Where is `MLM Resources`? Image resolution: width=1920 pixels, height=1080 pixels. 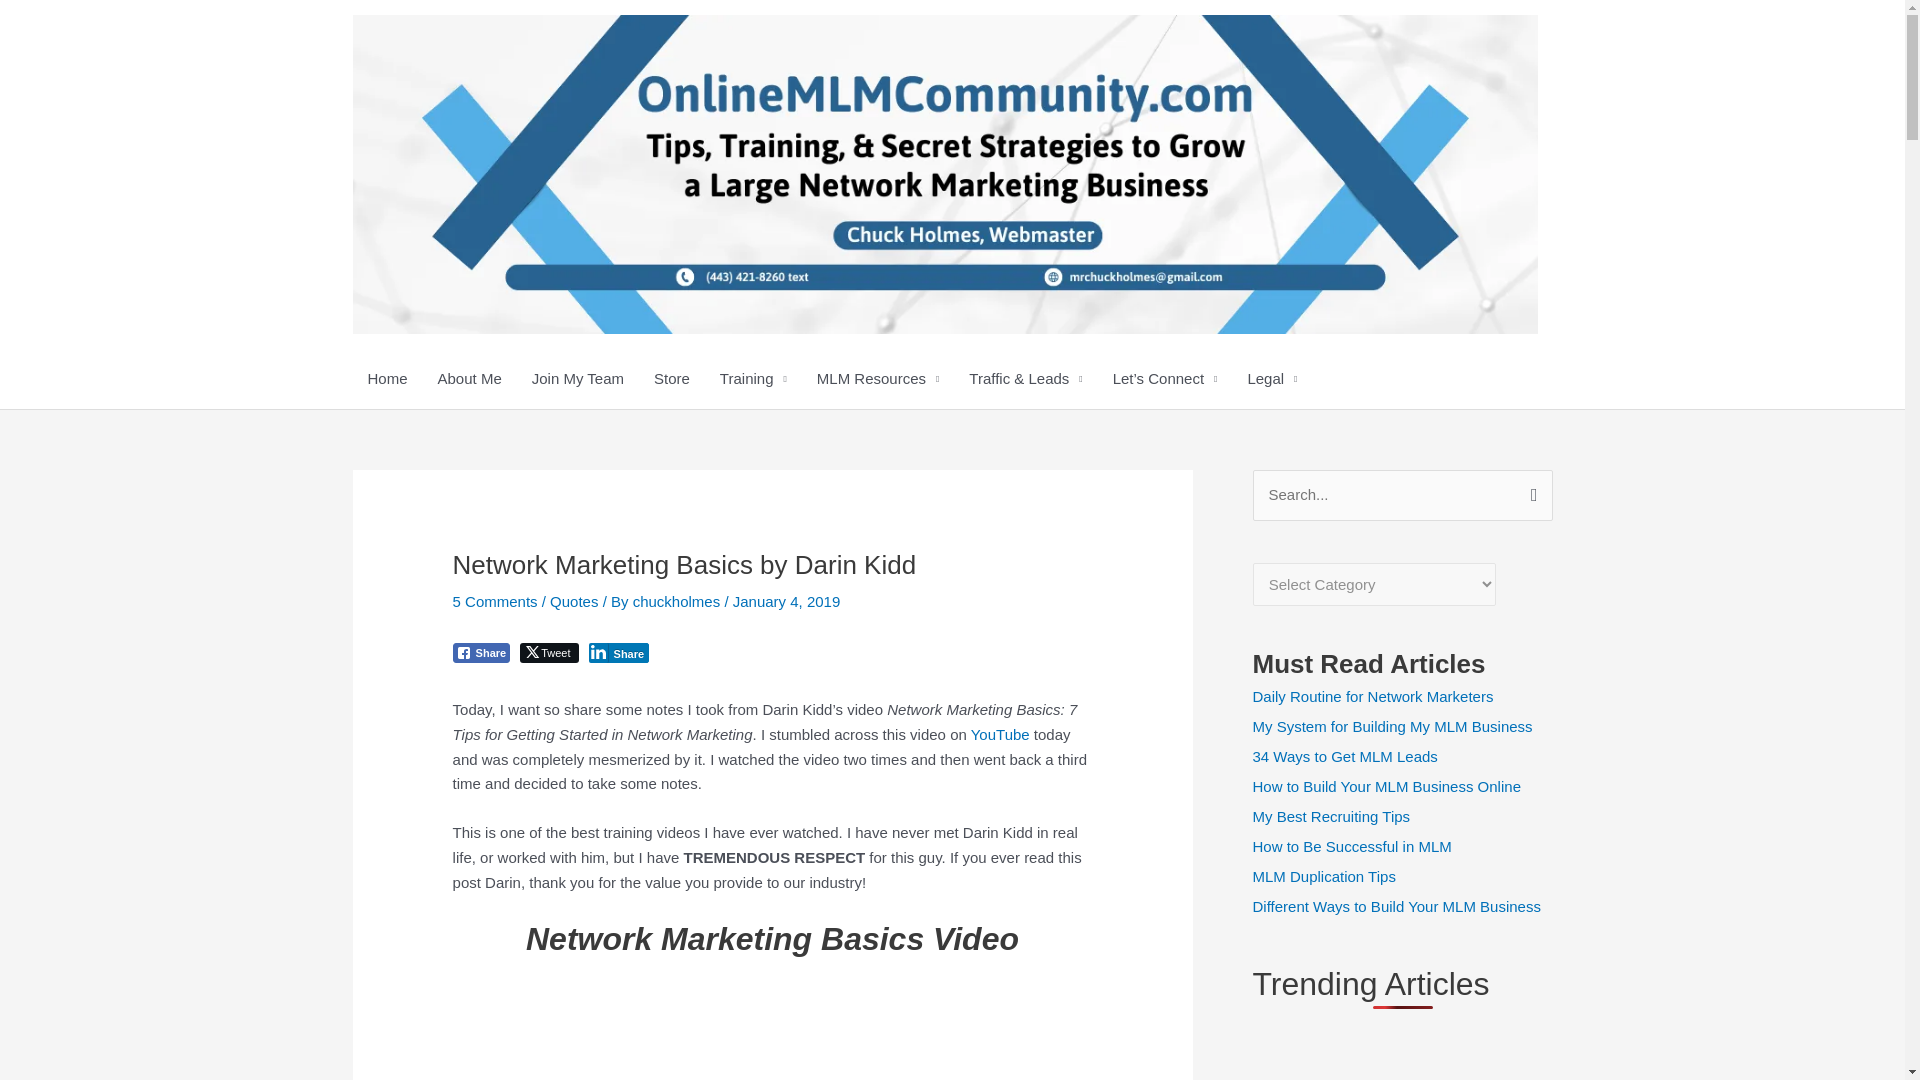
MLM Resources is located at coordinates (878, 378).